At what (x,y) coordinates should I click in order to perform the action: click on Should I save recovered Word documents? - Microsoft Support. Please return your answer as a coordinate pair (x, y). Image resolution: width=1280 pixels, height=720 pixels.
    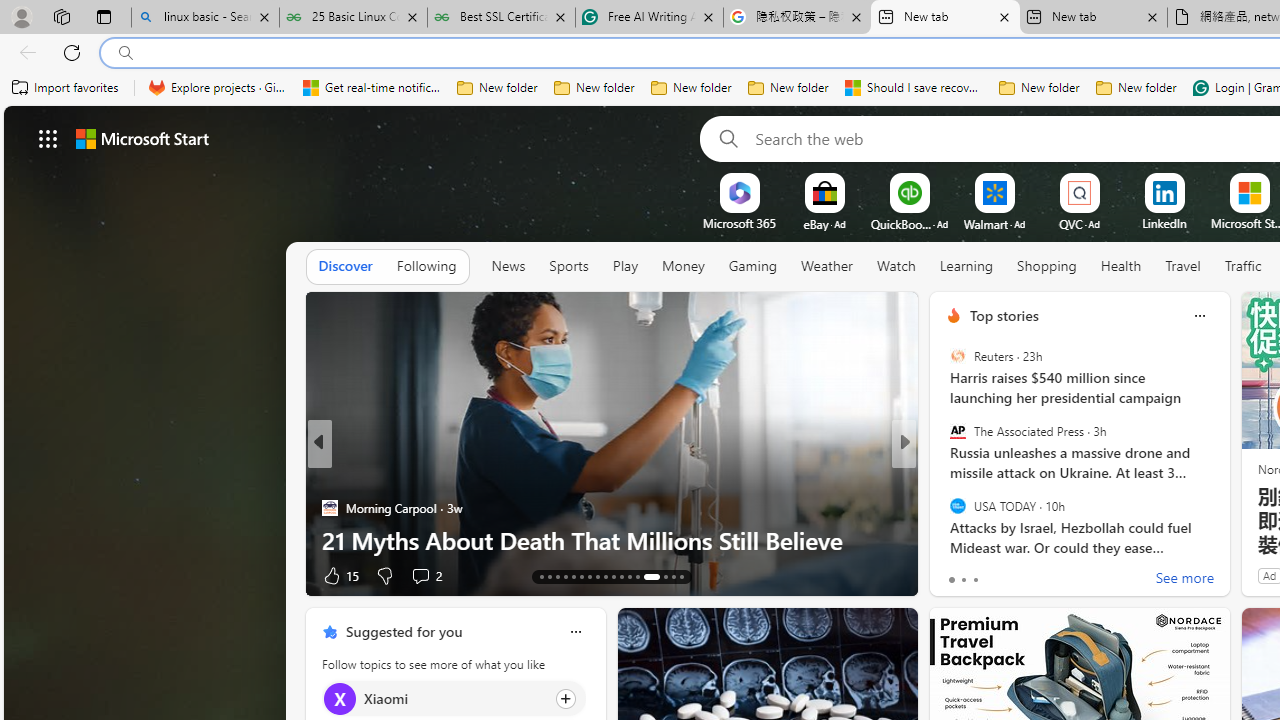
    Looking at the image, I should click on (914, 88).